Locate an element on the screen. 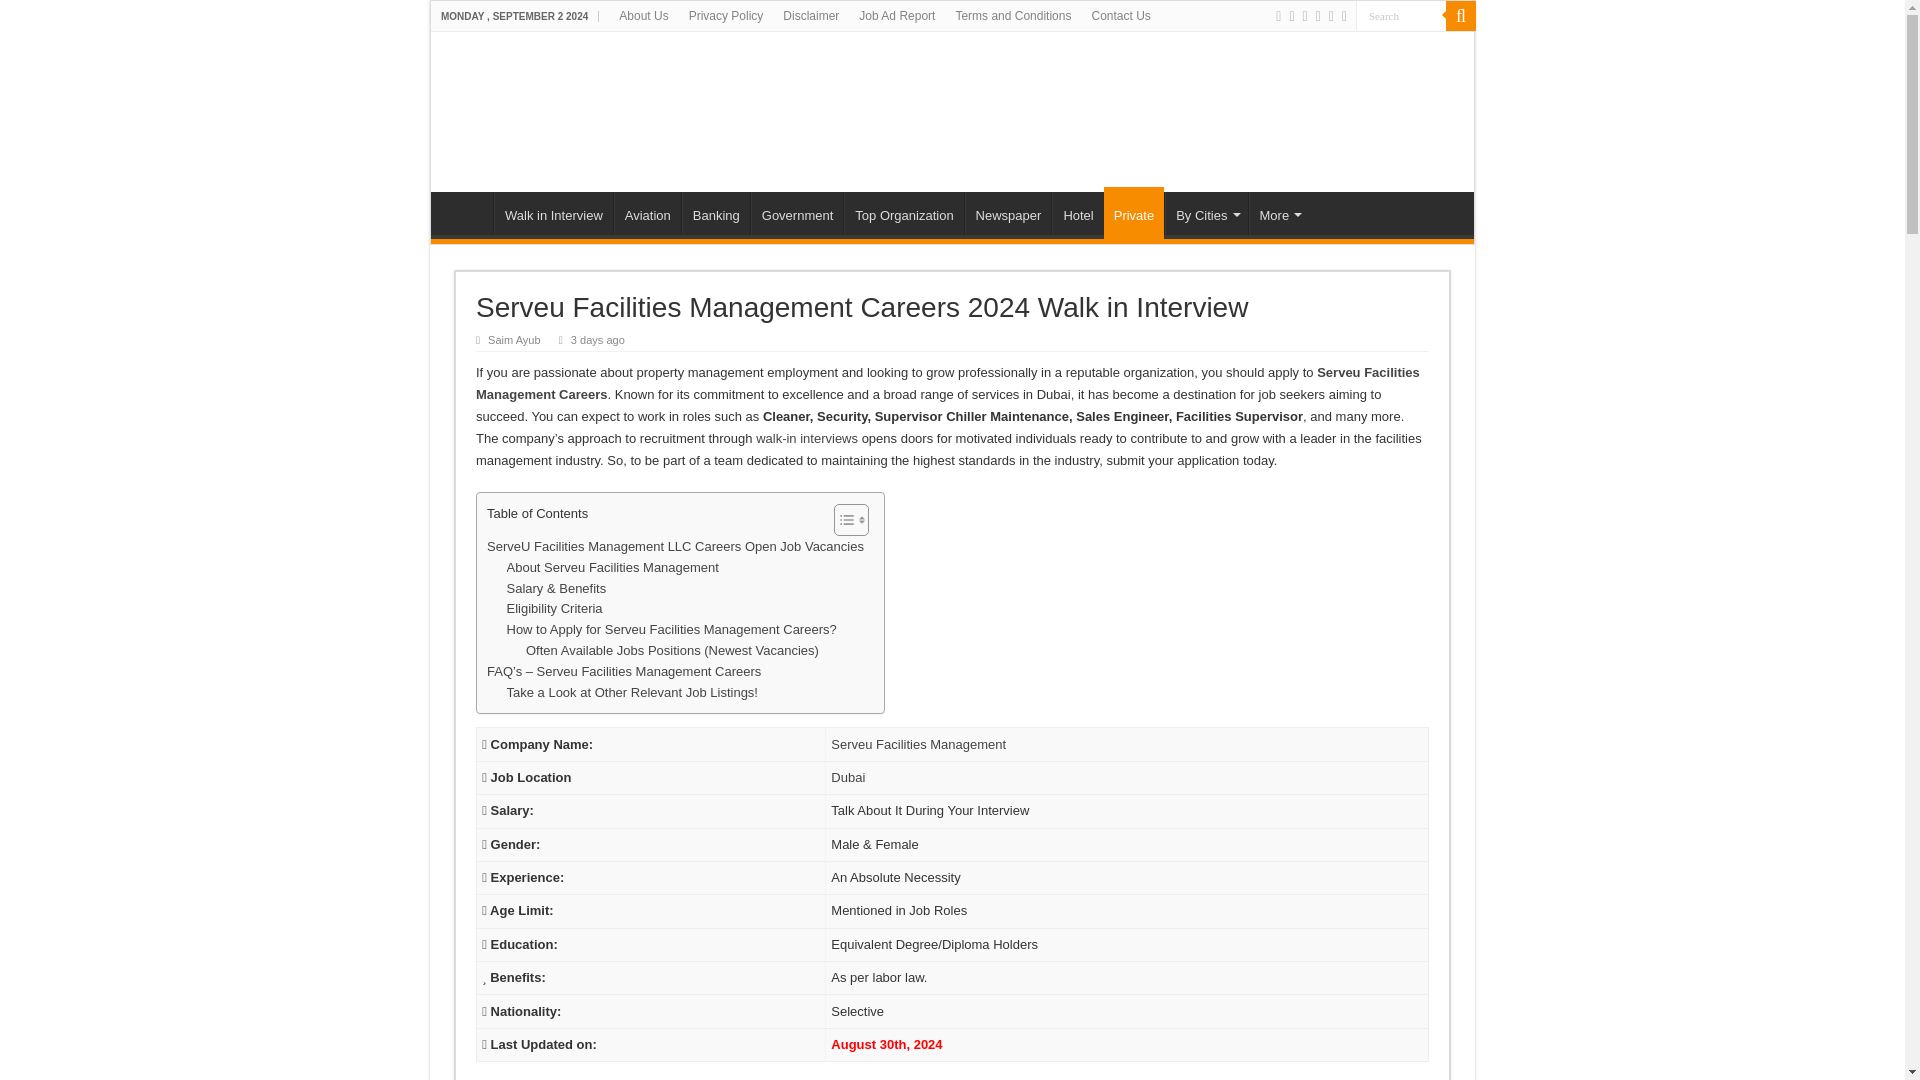 Image resolution: width=1920 pixels, height=1080 pixels. Search is located at coordinates (1400, 16).